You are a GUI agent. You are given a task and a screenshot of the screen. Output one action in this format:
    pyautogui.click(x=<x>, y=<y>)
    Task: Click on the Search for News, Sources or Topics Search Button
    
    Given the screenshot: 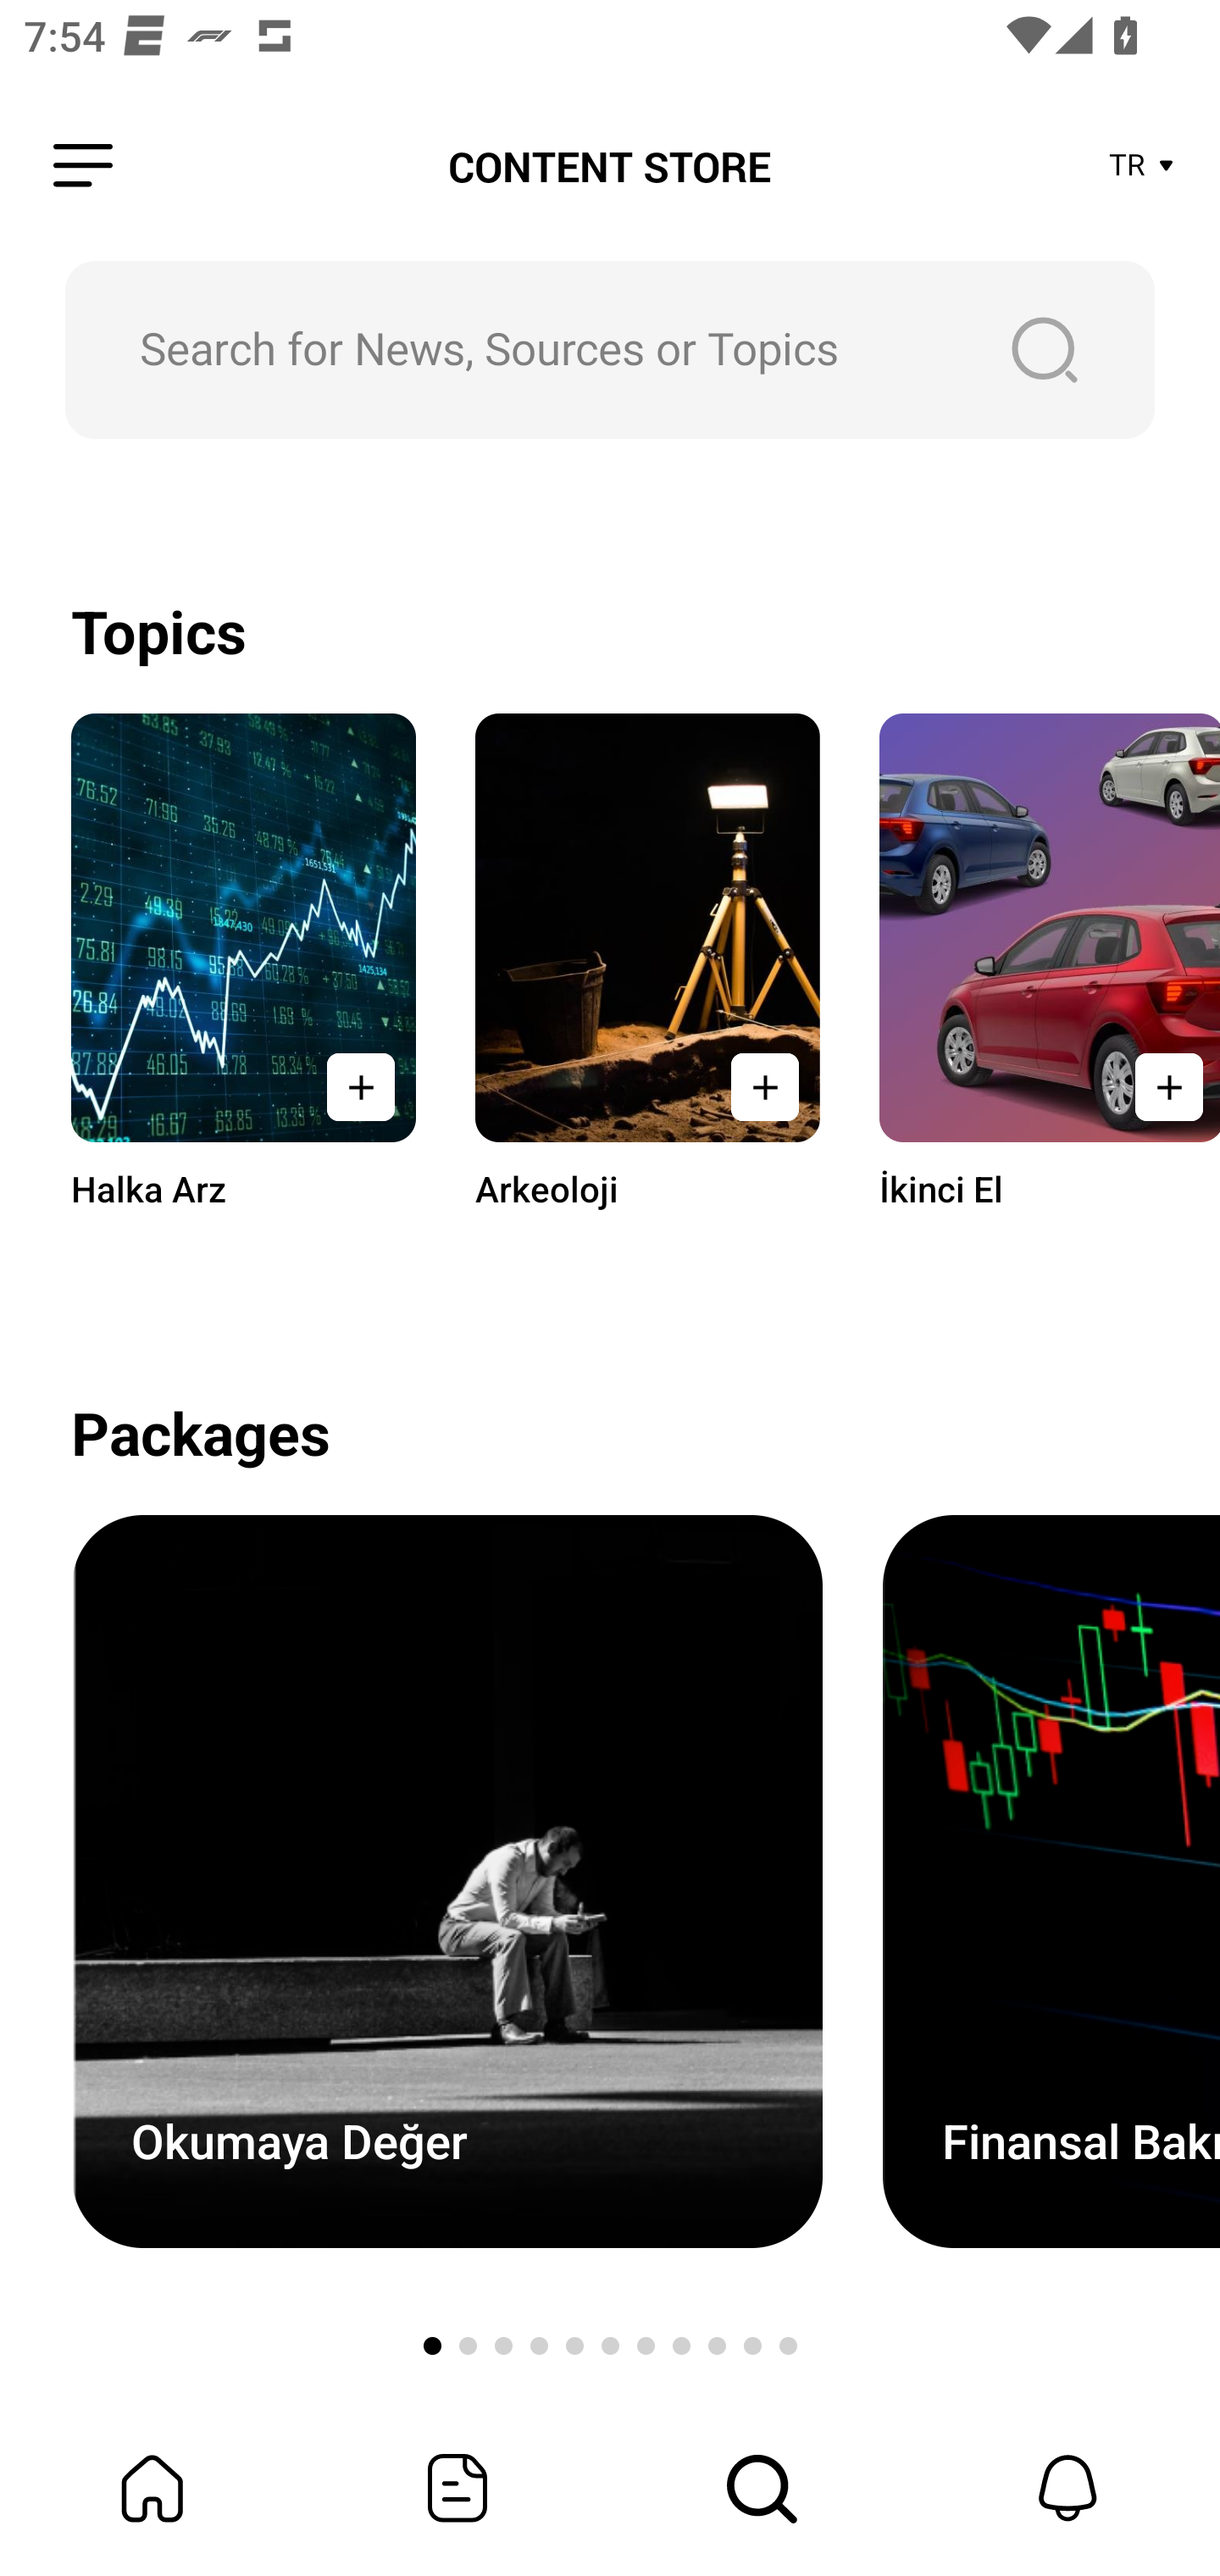 What is the action you would take?
    pyautogui.click(x=610, y=349)
    